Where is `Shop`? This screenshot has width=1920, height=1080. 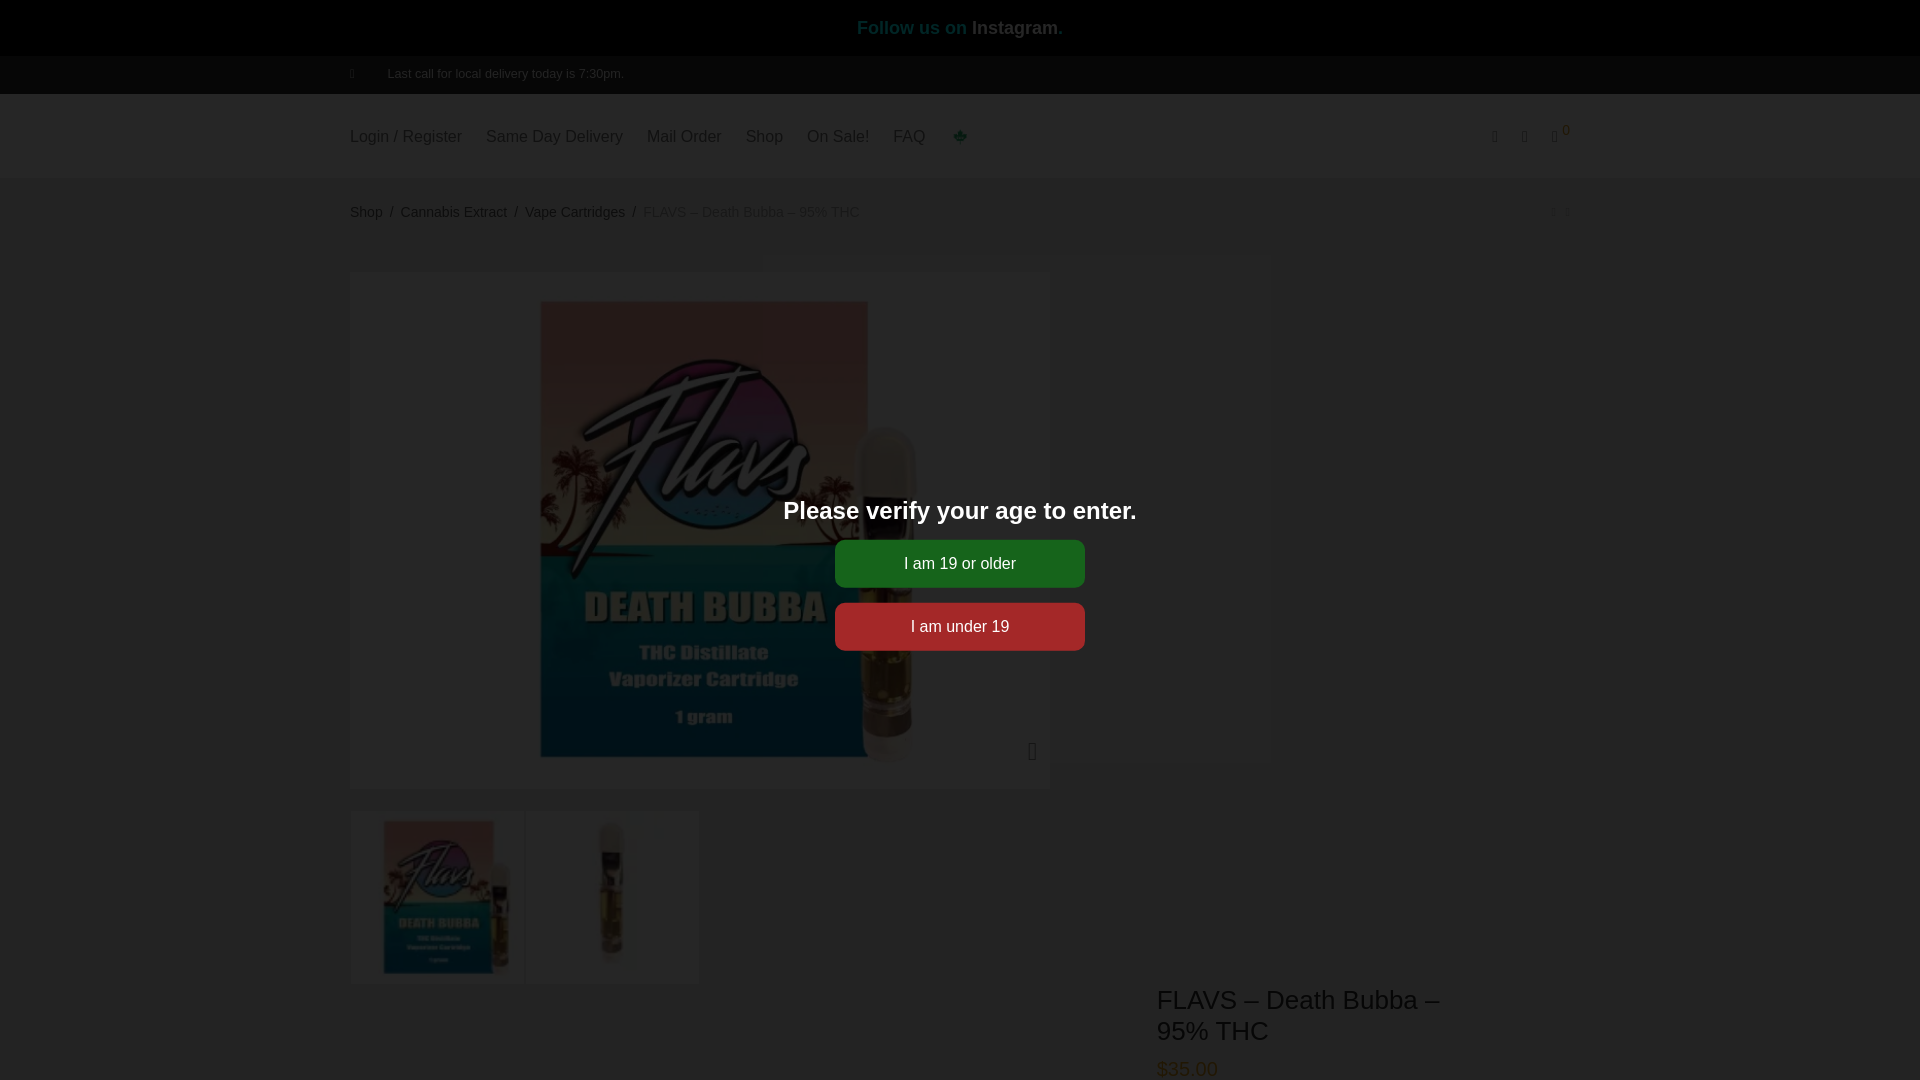
Shop is located at coordinates (764, 136).